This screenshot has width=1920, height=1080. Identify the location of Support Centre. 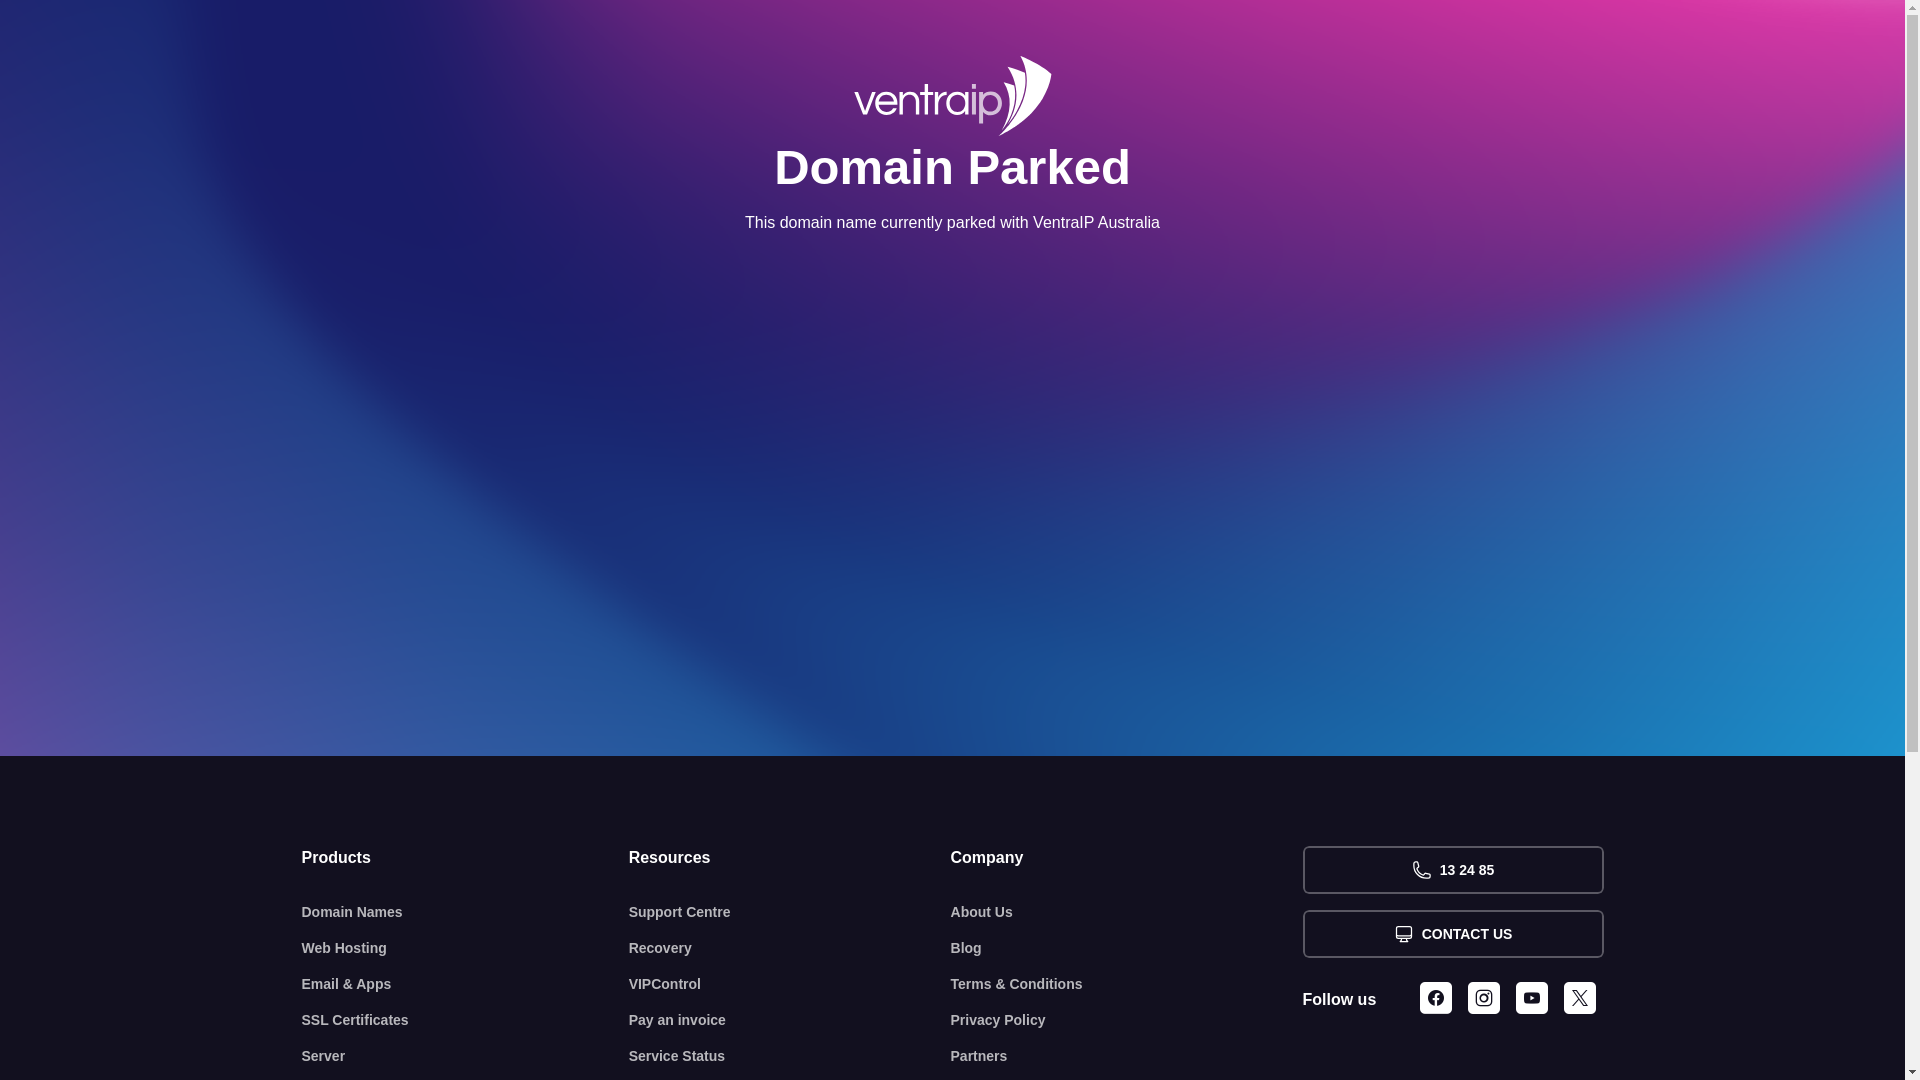
(790, 912).